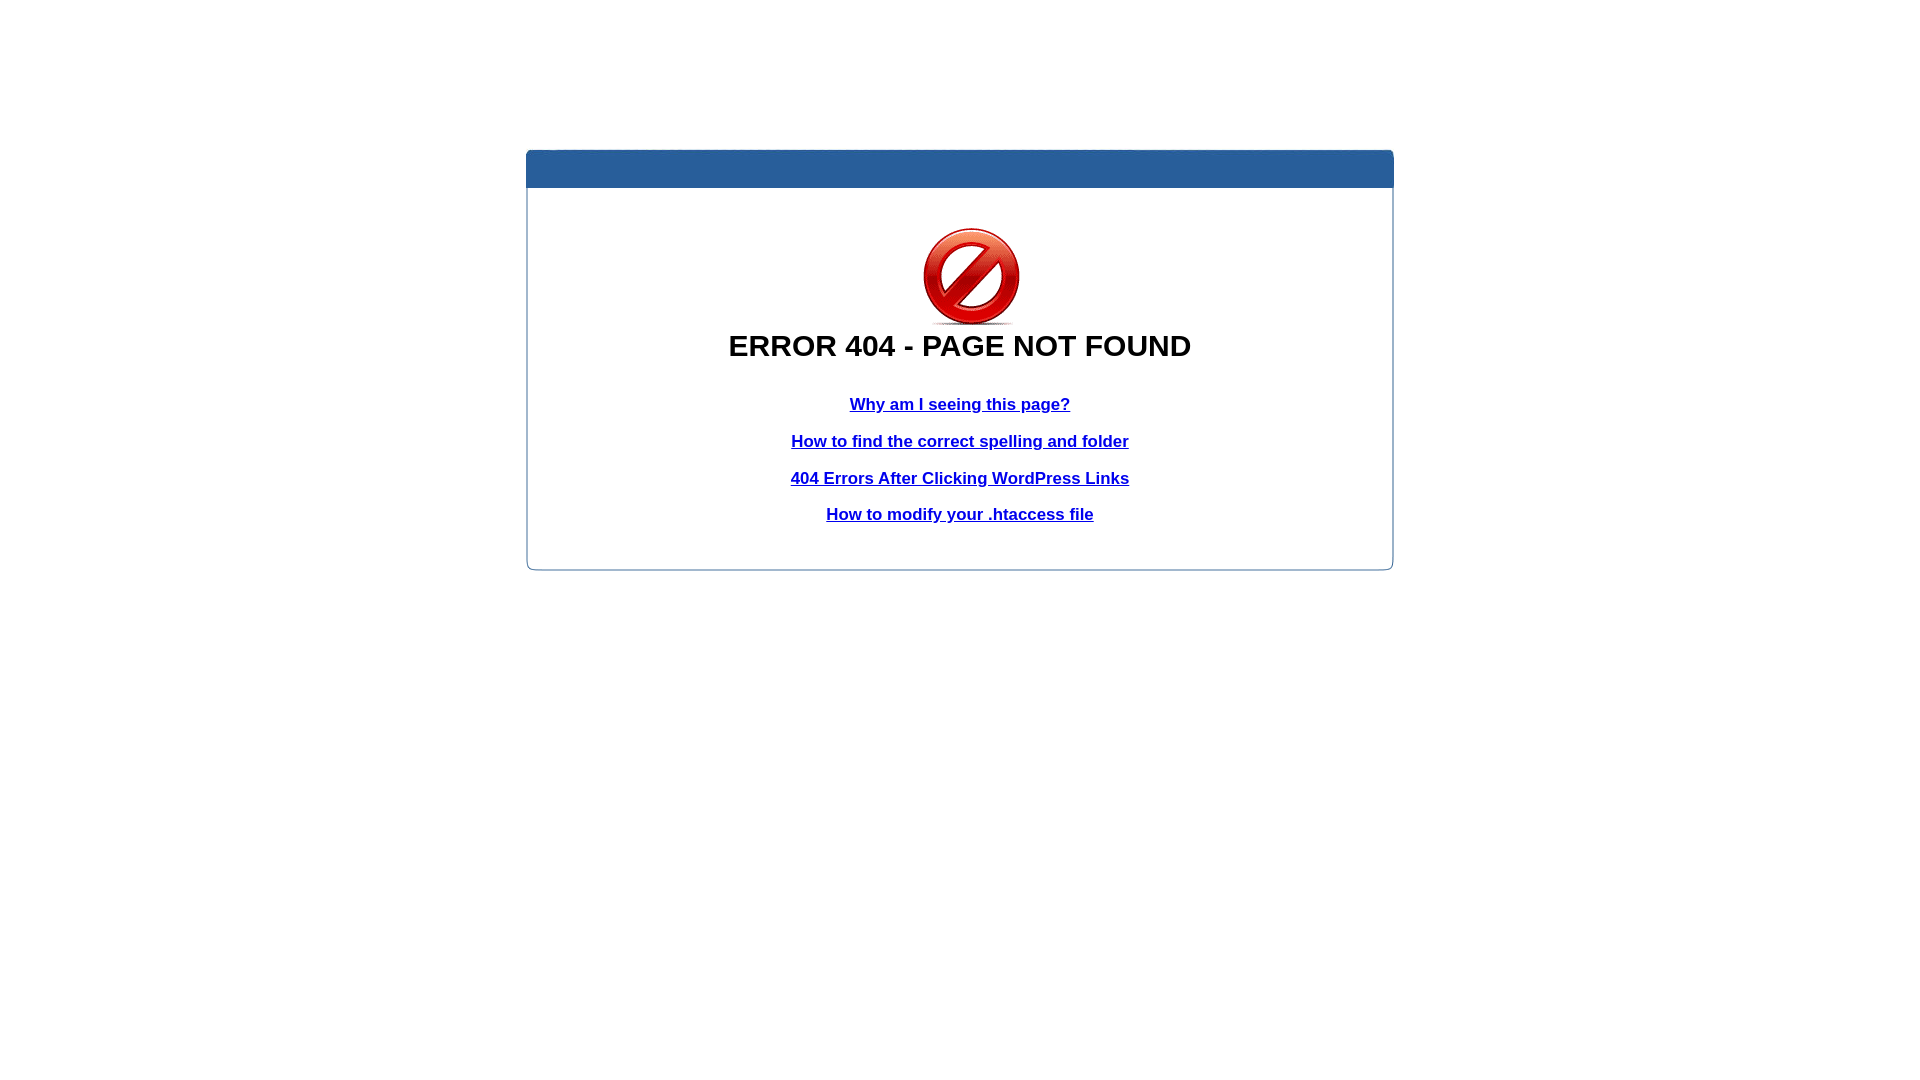  What do you see at coordinates (960, 404) in the screenshot?
I see `Why am I seeing this page?` at bounding box center [960, 404].